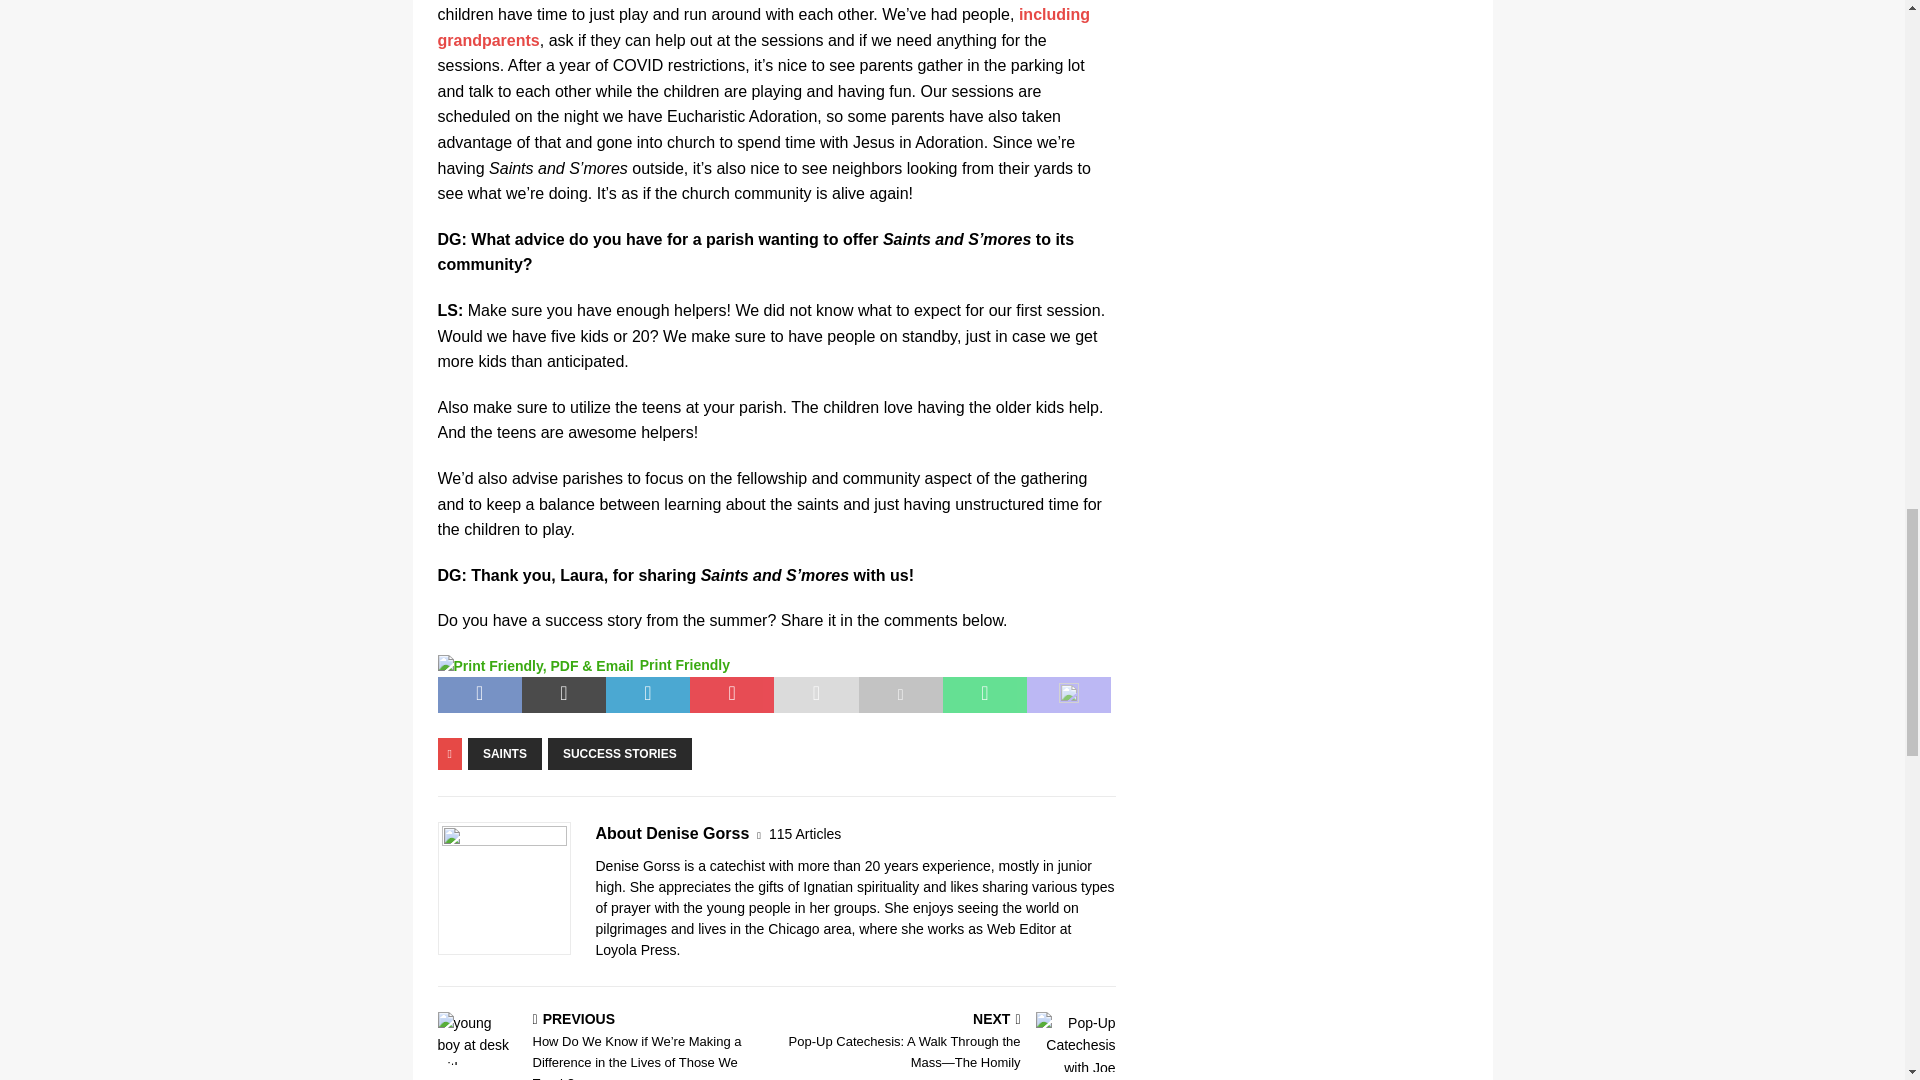 This screenshot has width=1920, height=1080. I want to click on Tweet This Post, so click(564, 694).